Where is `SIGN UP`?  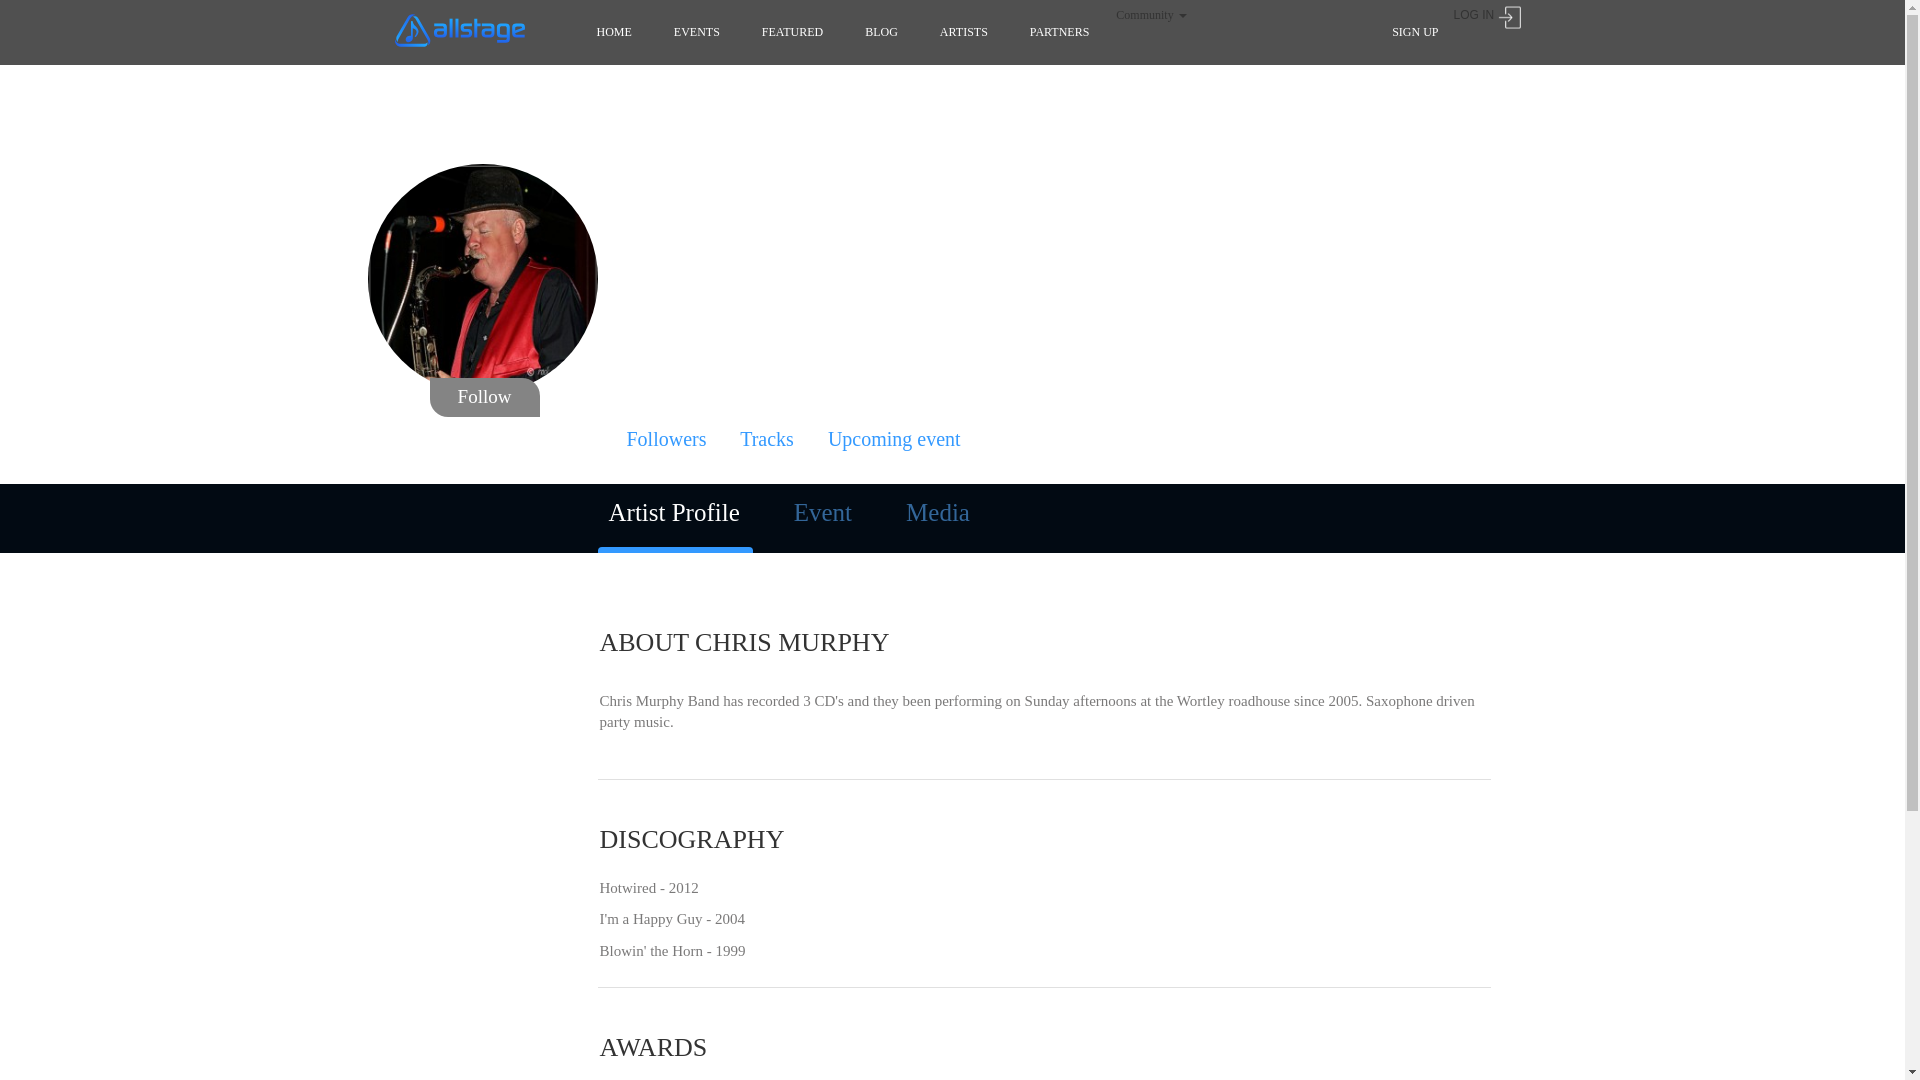
SIGN UP is located at coordinates (1415, 32).